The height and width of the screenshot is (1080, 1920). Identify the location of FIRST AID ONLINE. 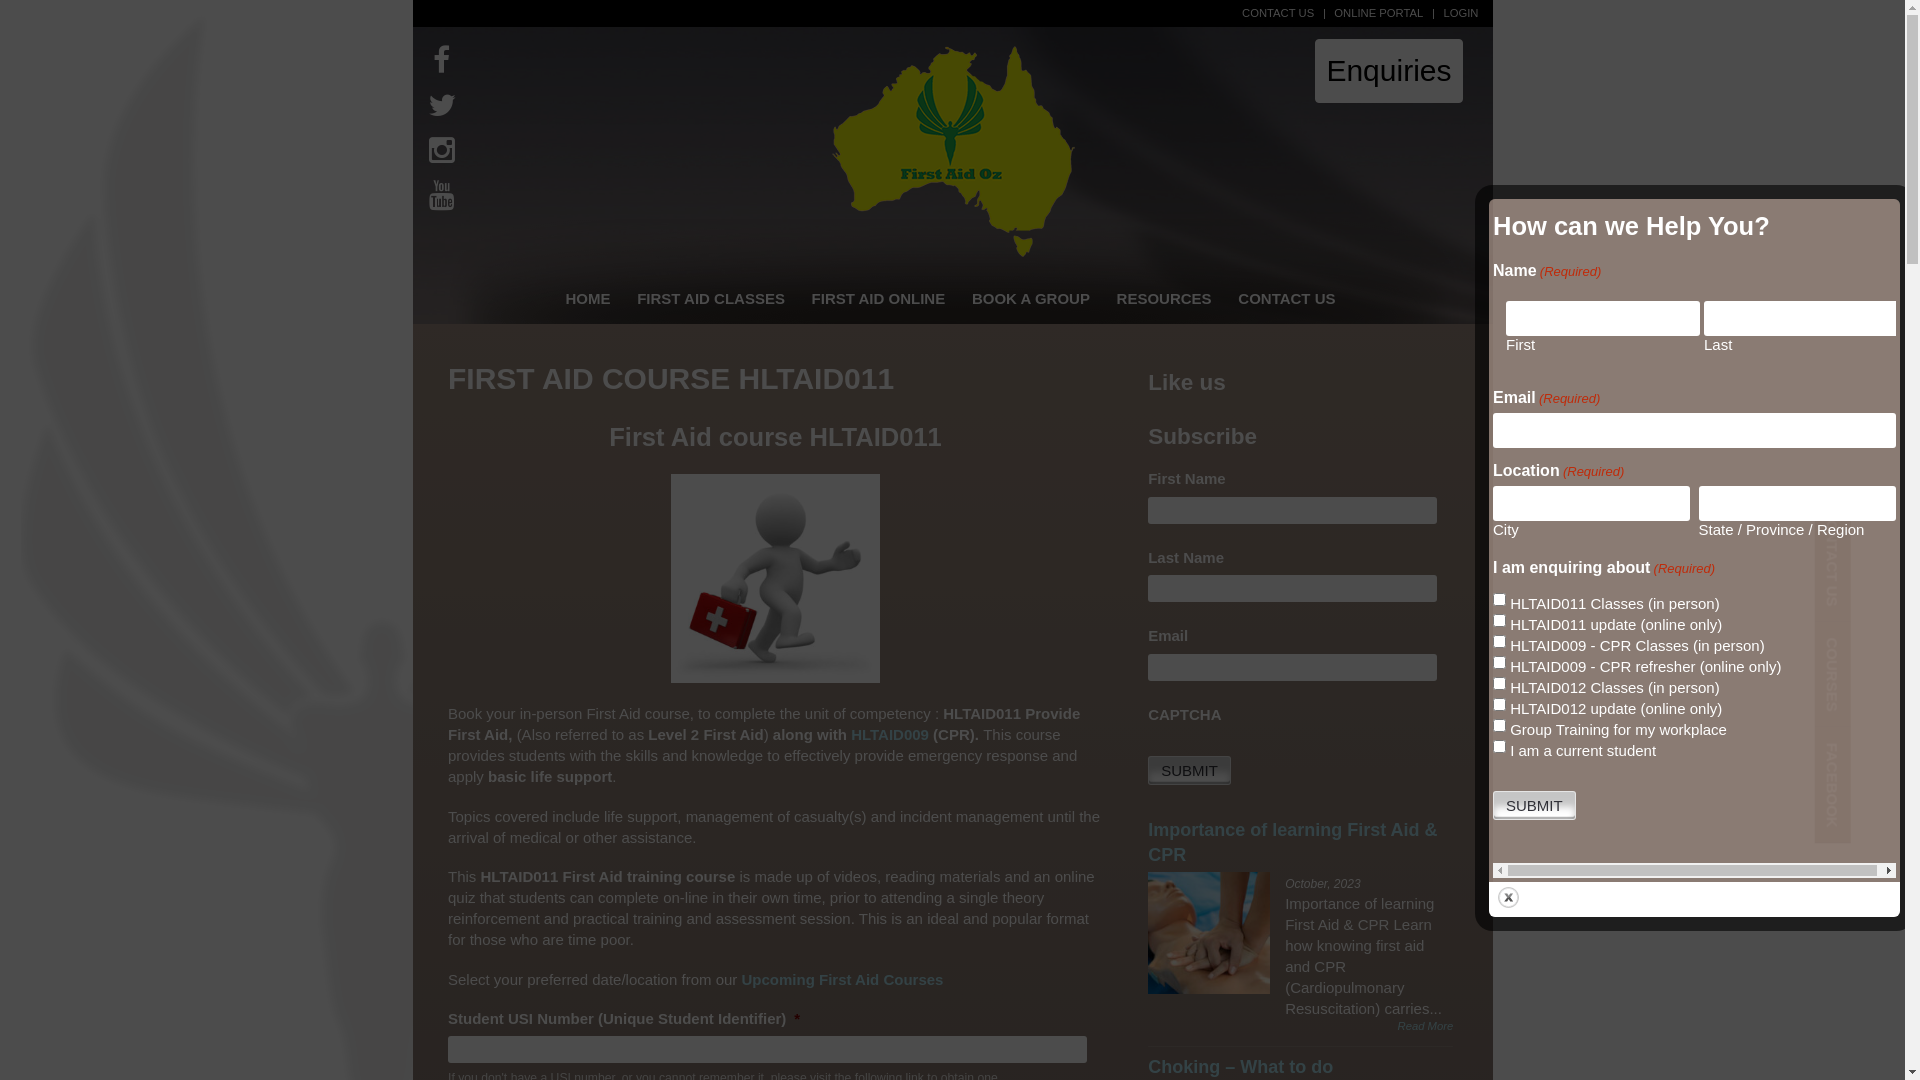
(878, 298).